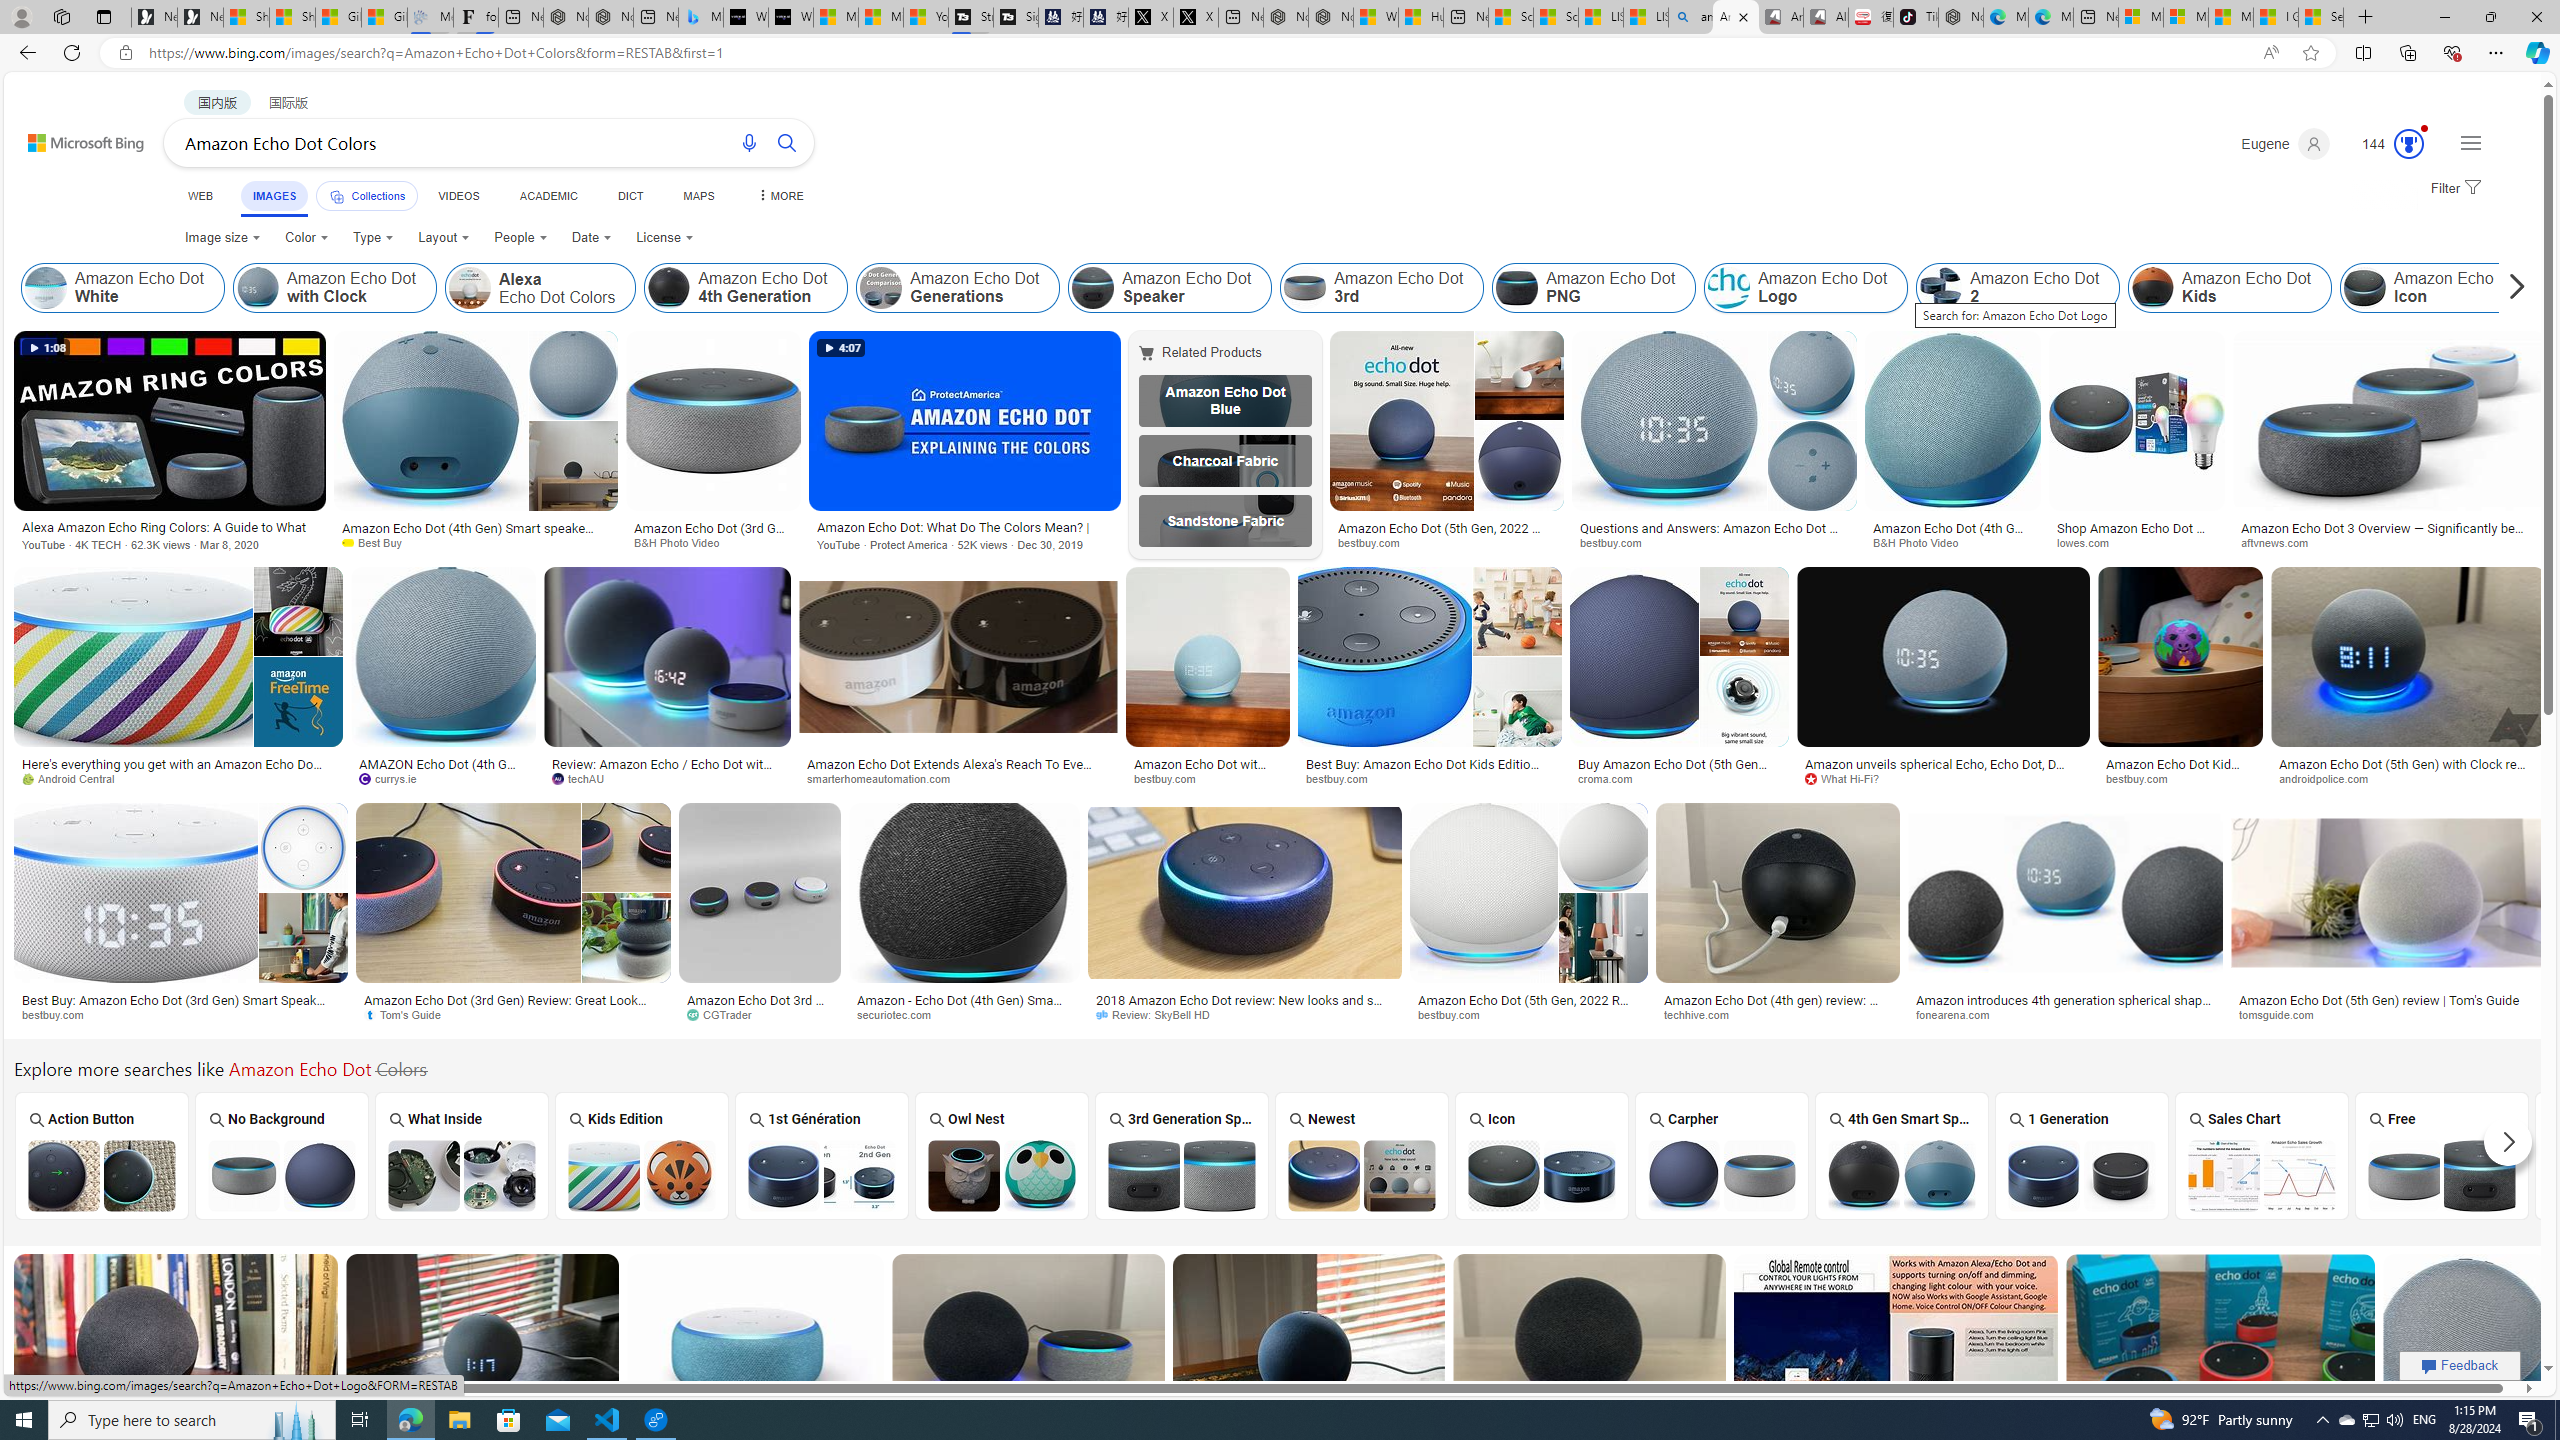 The image size is (2560, 1440). What do you see at coordinates (2154, 288) in the screenshot?
I see `Amazon Echo Dot Kids` at bounding box center [2154, 288].